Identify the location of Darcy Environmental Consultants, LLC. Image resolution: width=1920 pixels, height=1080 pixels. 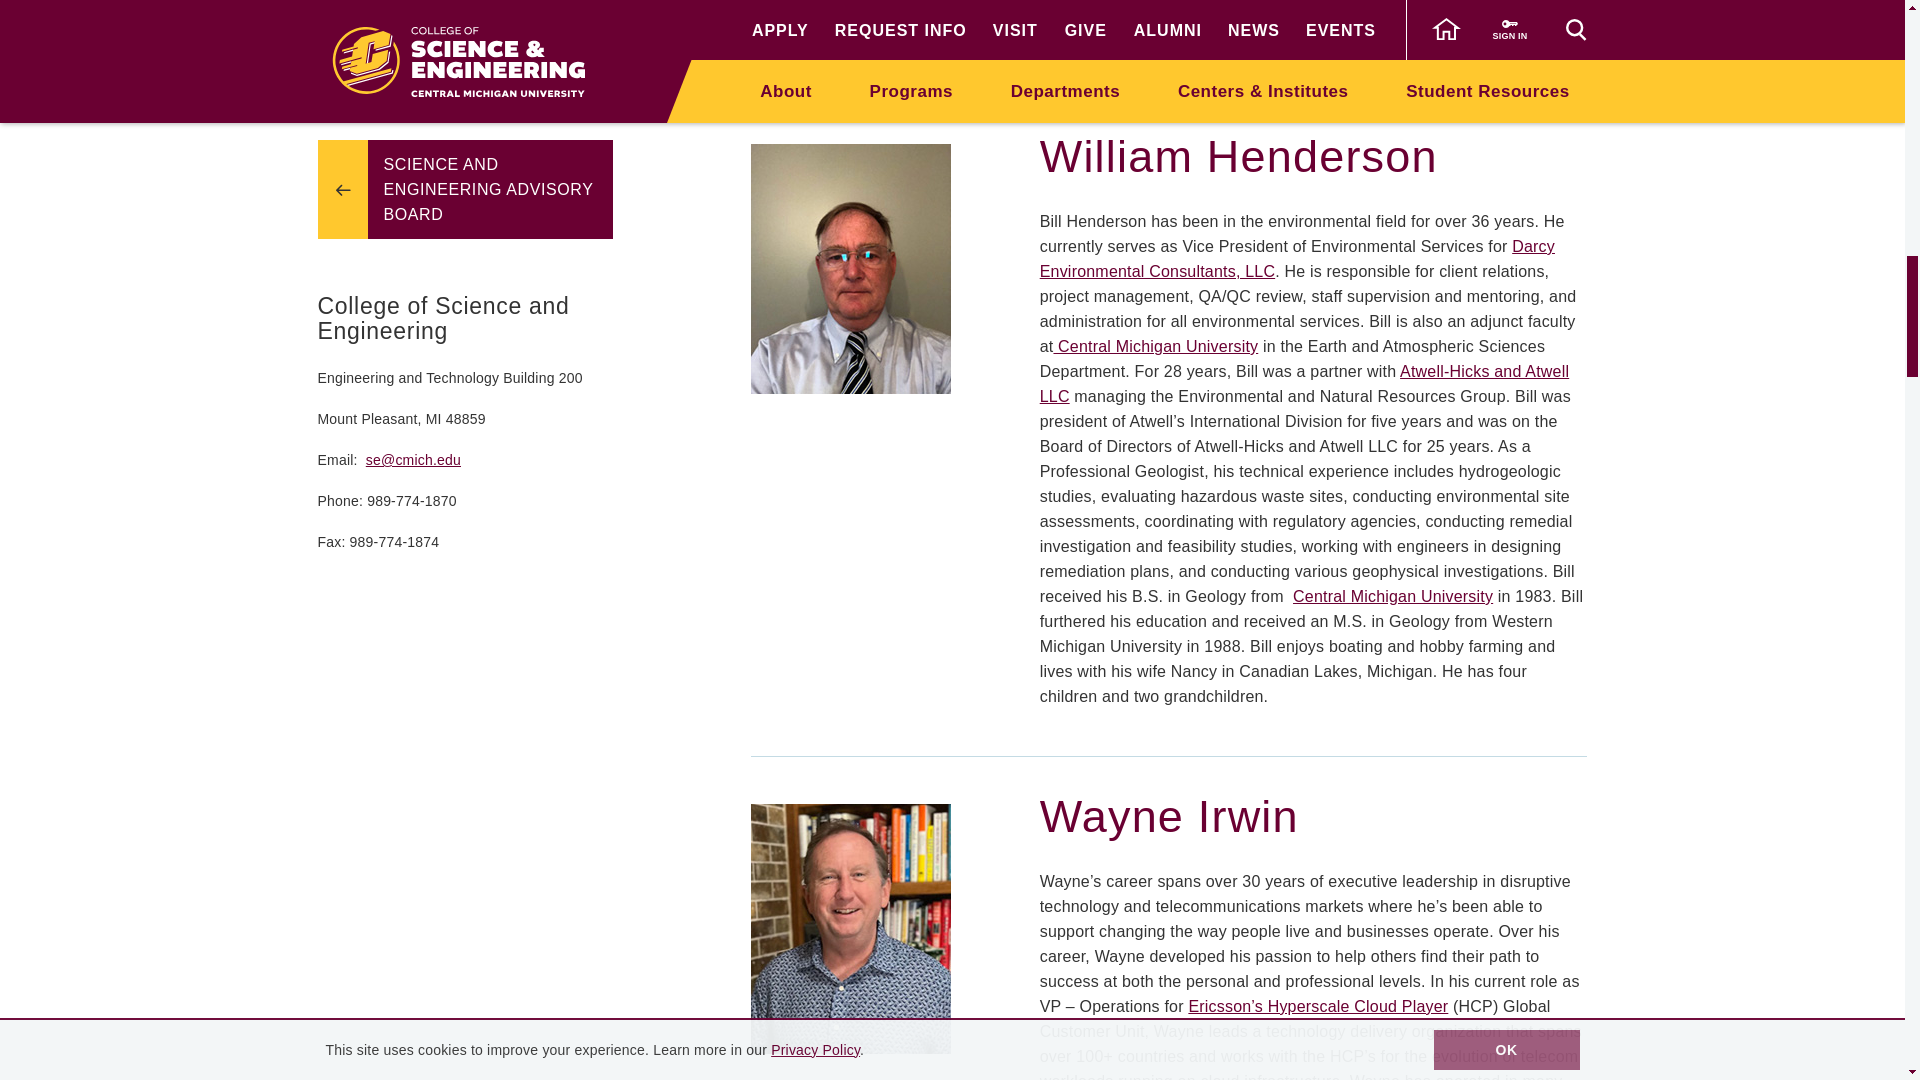
(1298, 258).